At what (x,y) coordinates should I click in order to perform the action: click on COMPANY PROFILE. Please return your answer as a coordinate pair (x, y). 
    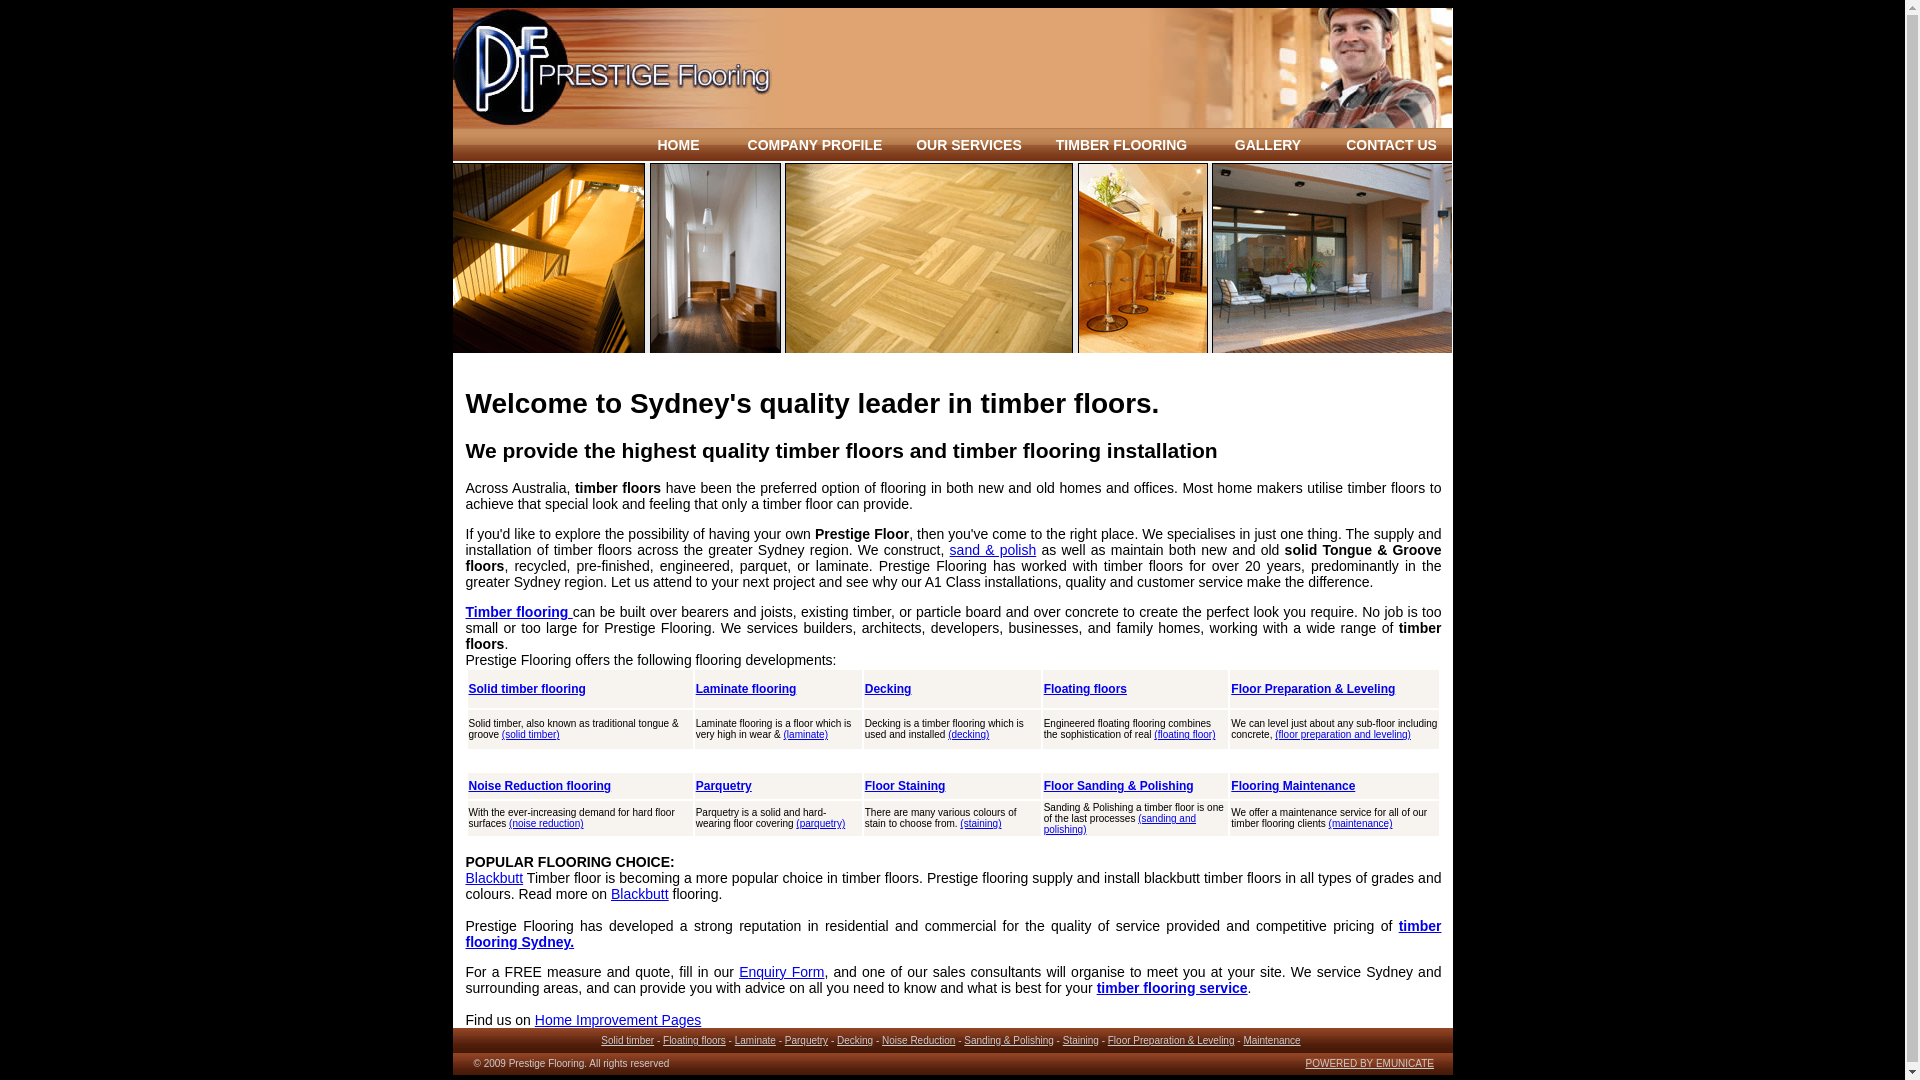
    Looking at the image, I should click on (816, 144).